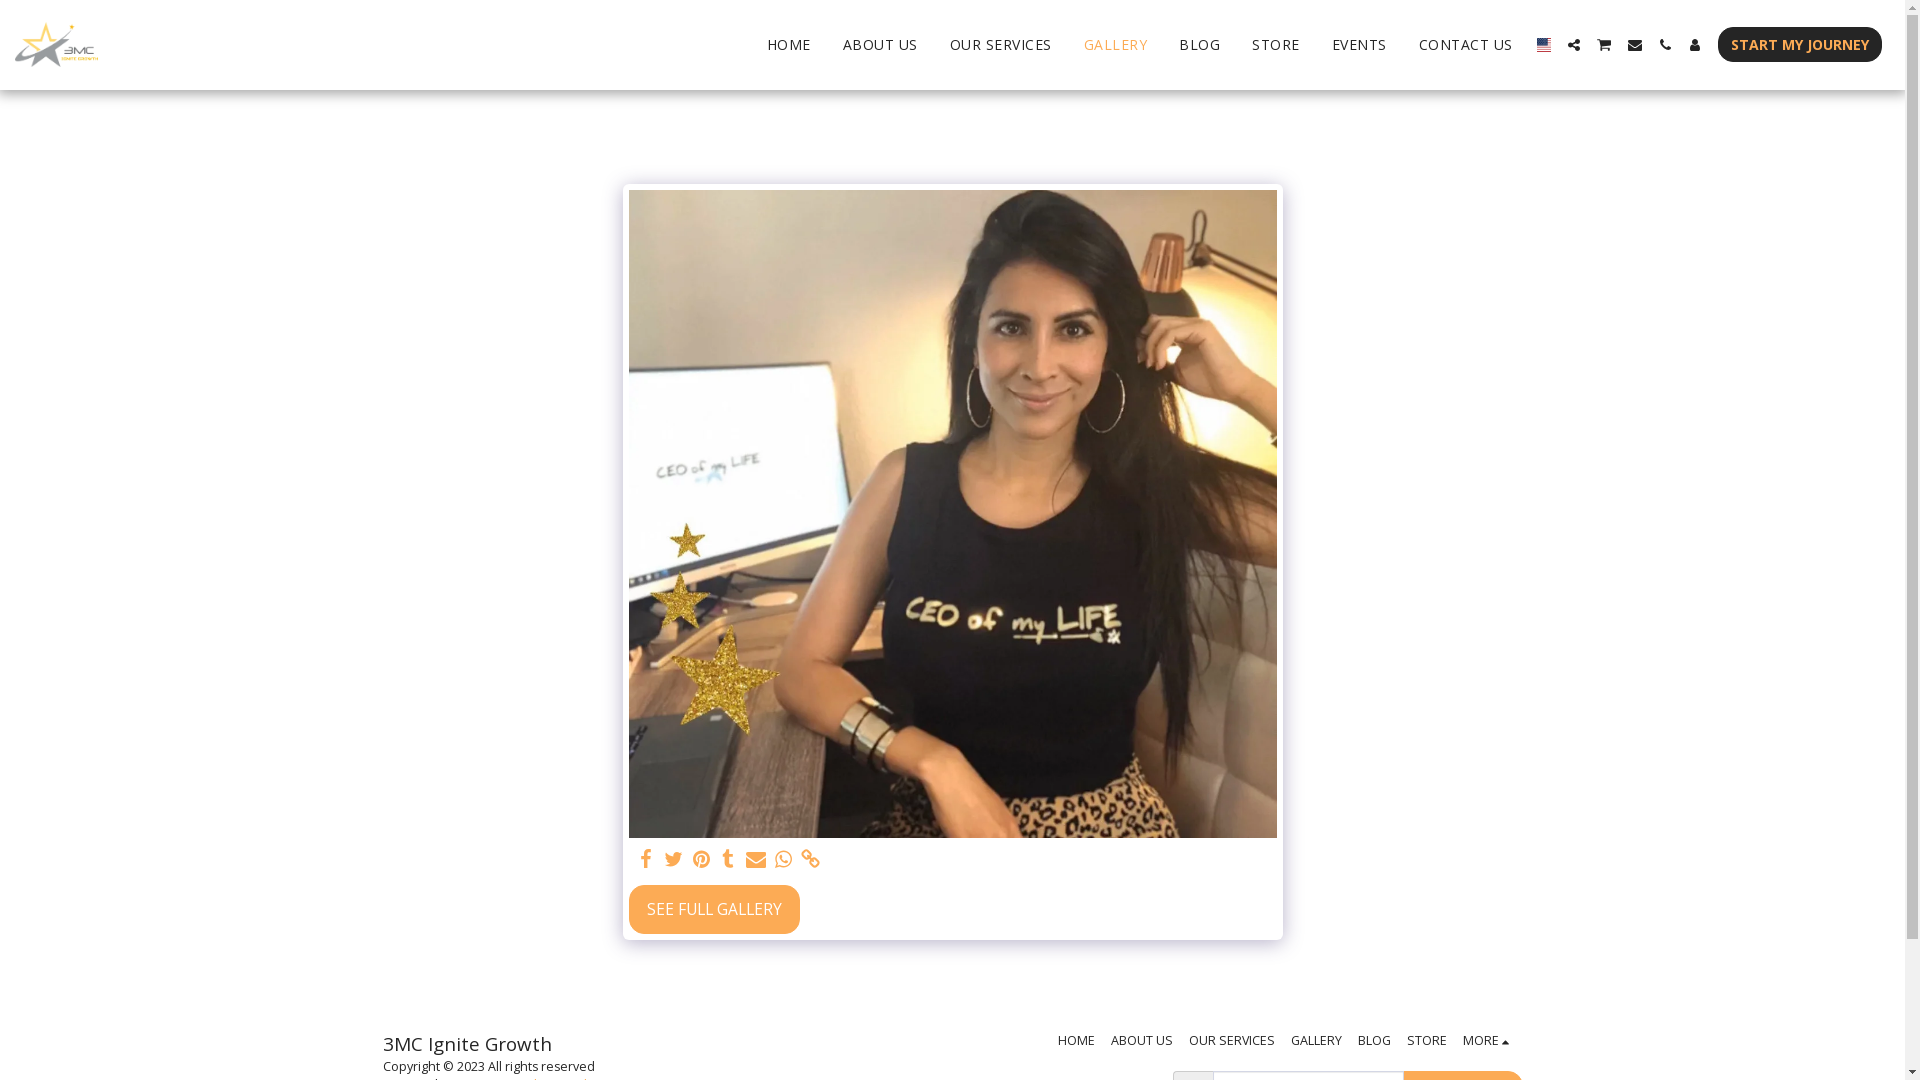 The image size is (1920, 1080). What do you see at coordinates (674, 859) in the screenshot?
I see ` ` at bounding box center [674, 859].